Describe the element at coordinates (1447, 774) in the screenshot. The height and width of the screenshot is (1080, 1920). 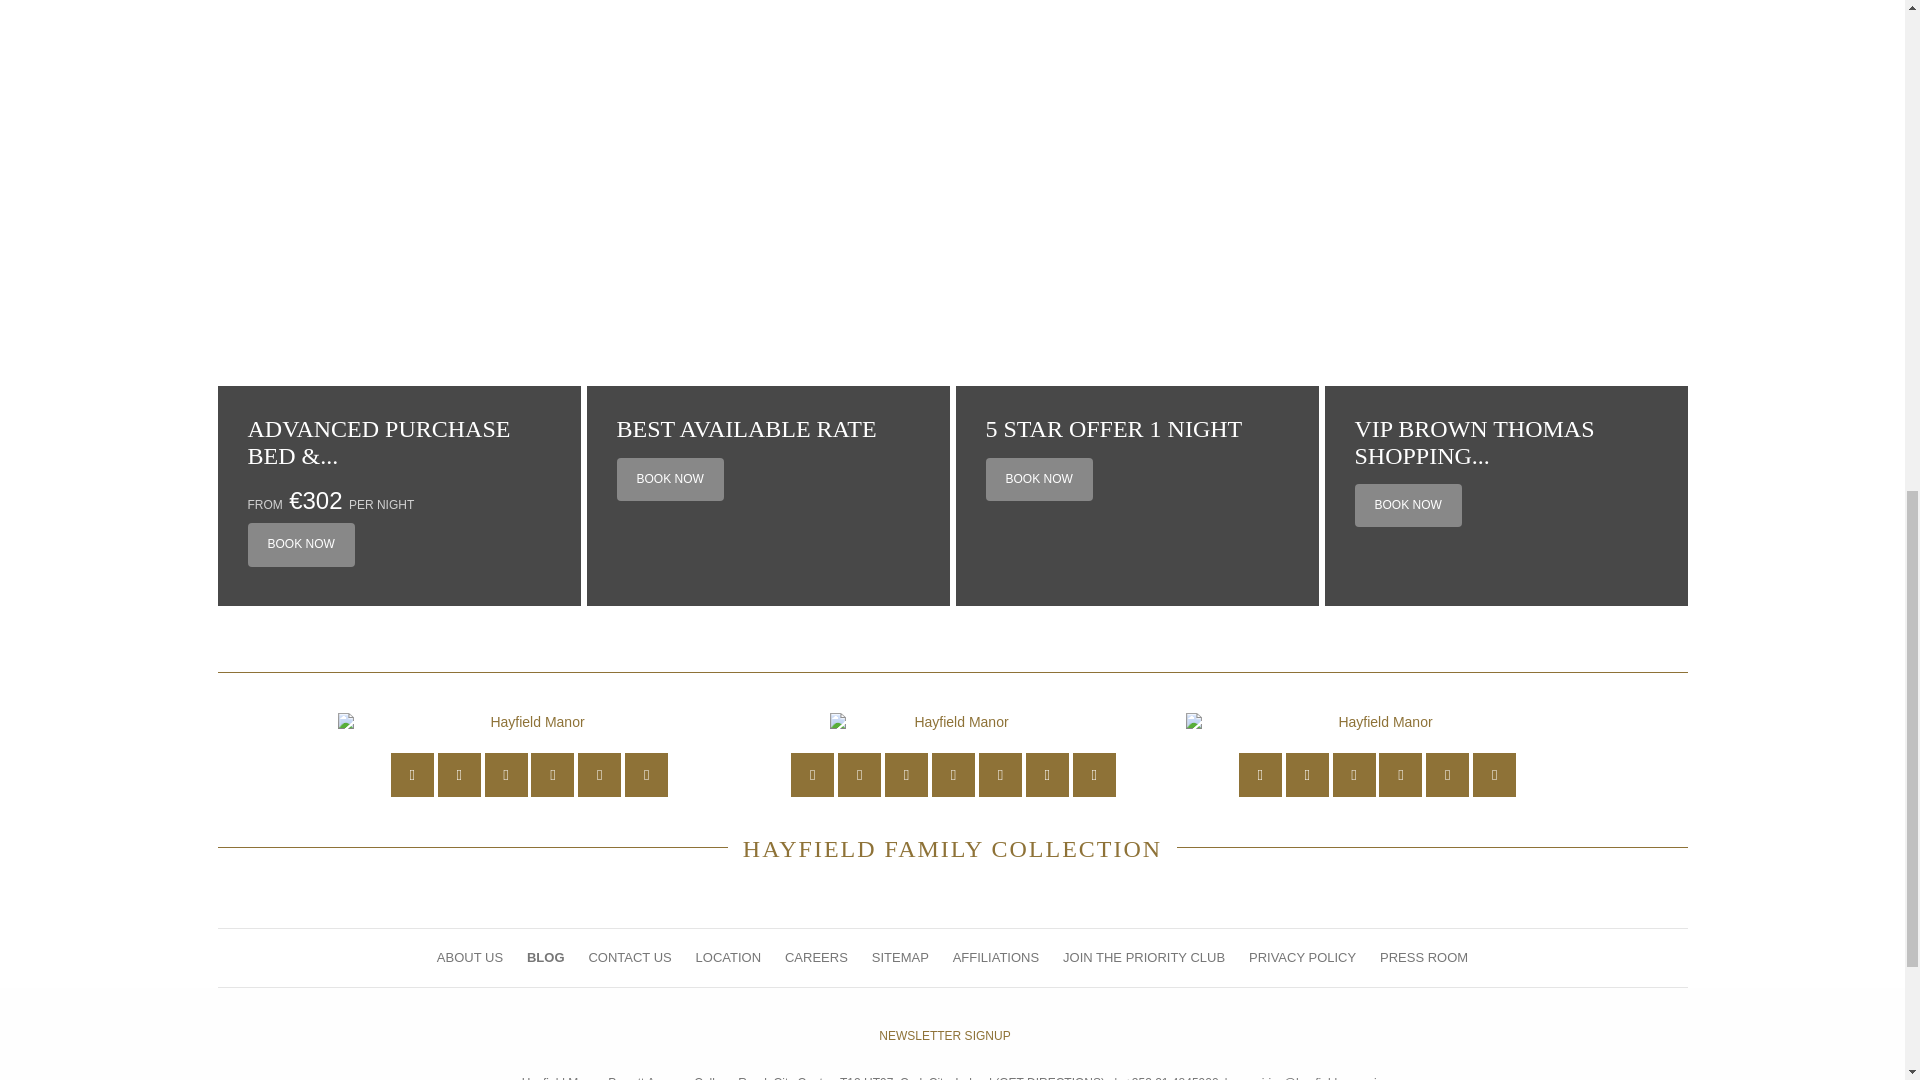
I see `Pinterest` at that location.